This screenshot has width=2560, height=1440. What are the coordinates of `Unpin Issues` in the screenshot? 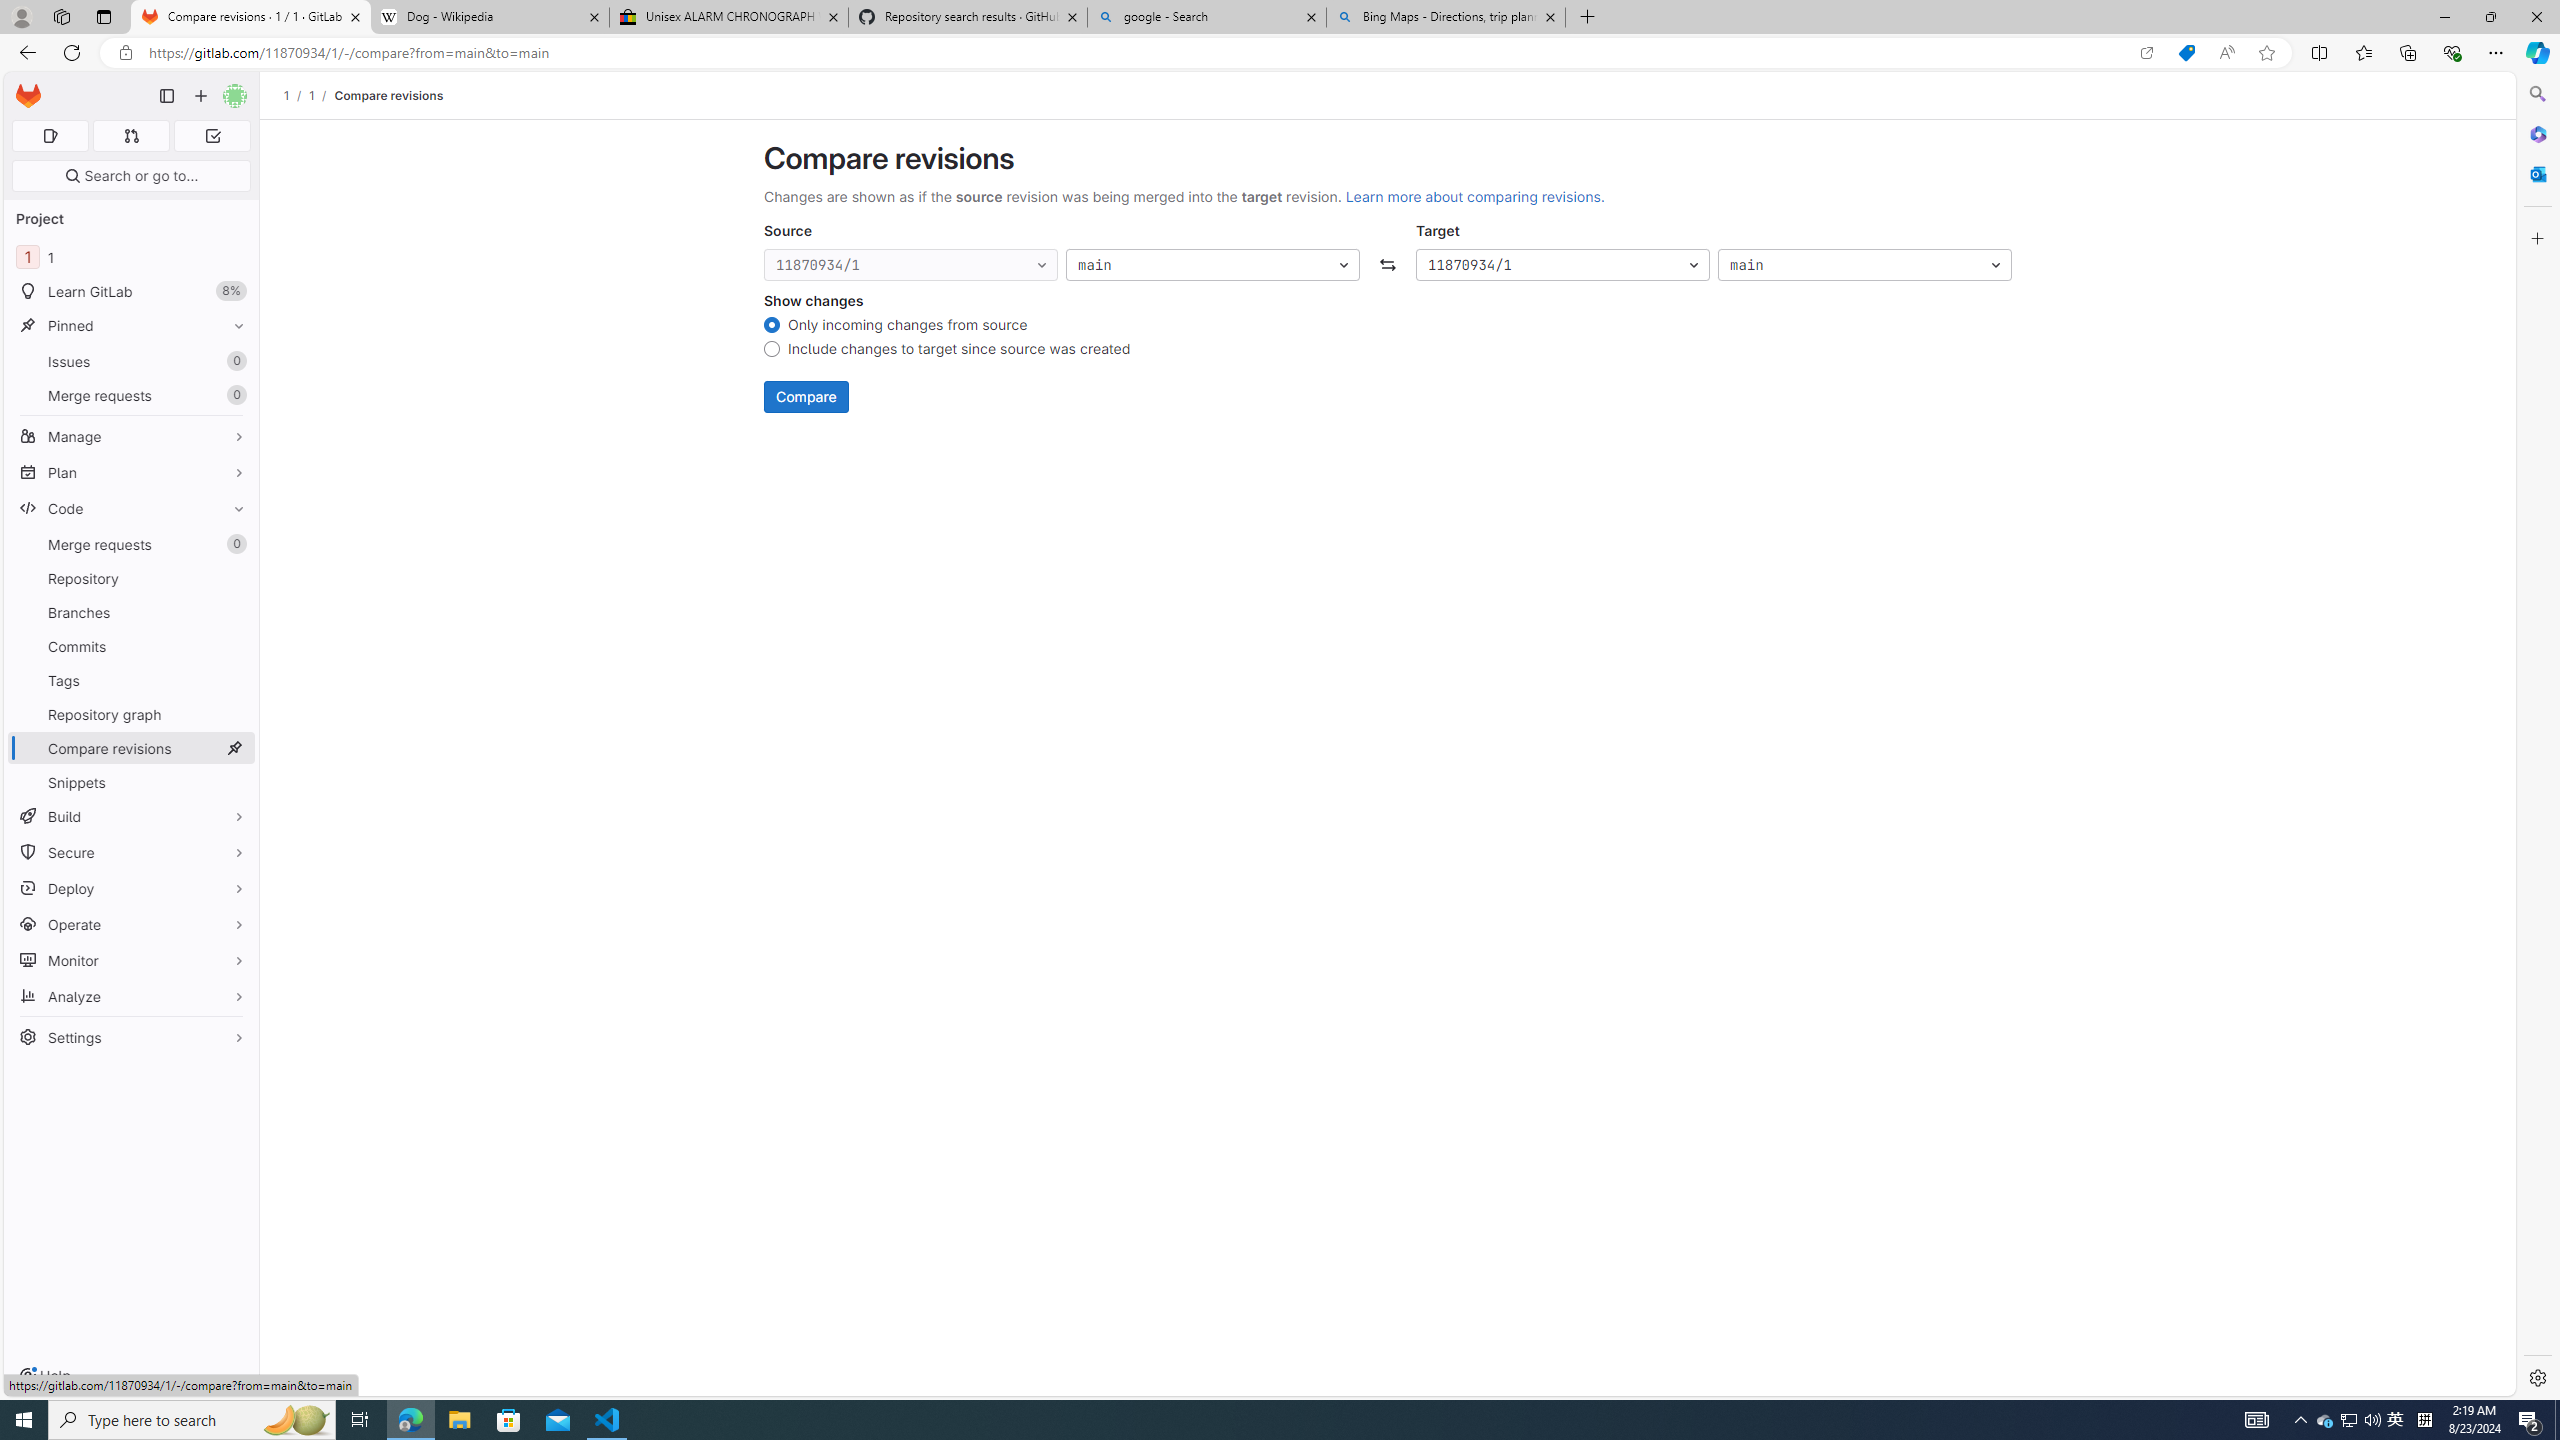 It's located at (234, 361).